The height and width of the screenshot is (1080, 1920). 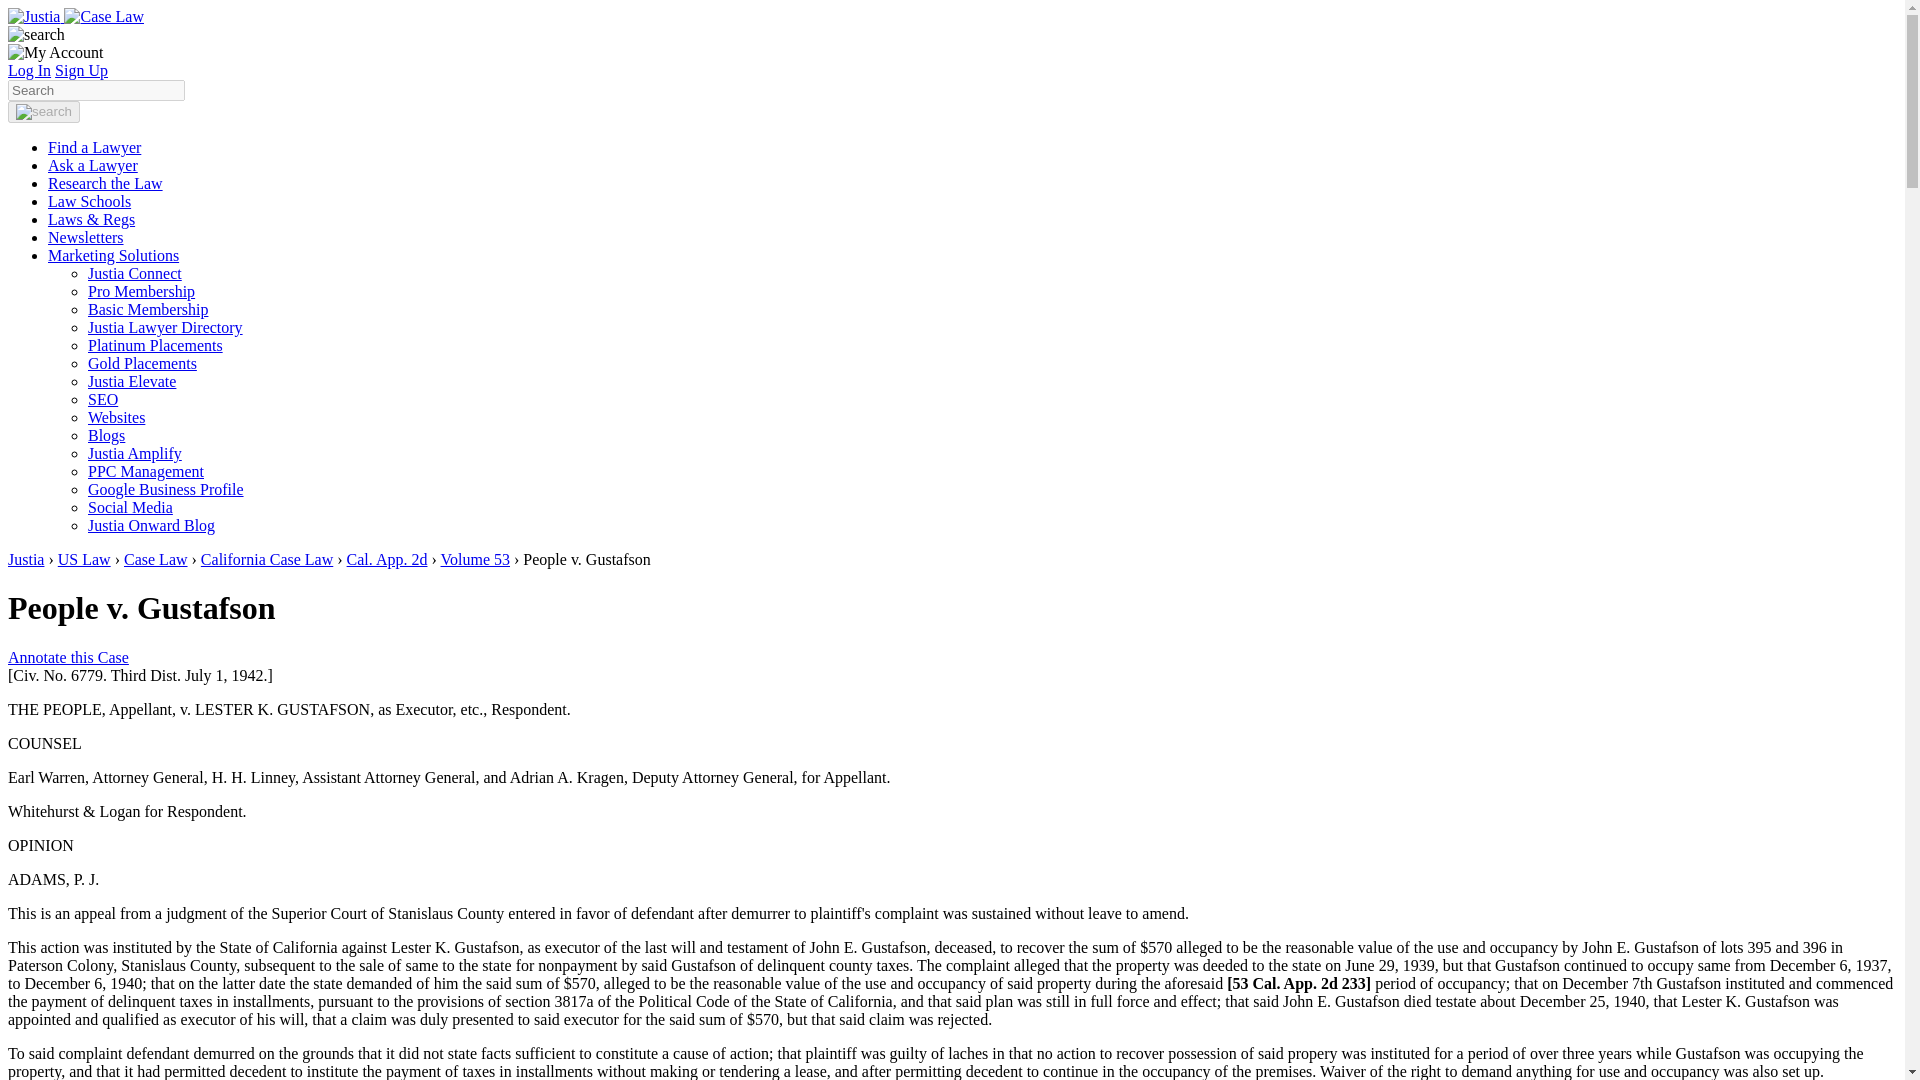 I want to click on Justia Lawyer Directory, so click(x=166, y=326).